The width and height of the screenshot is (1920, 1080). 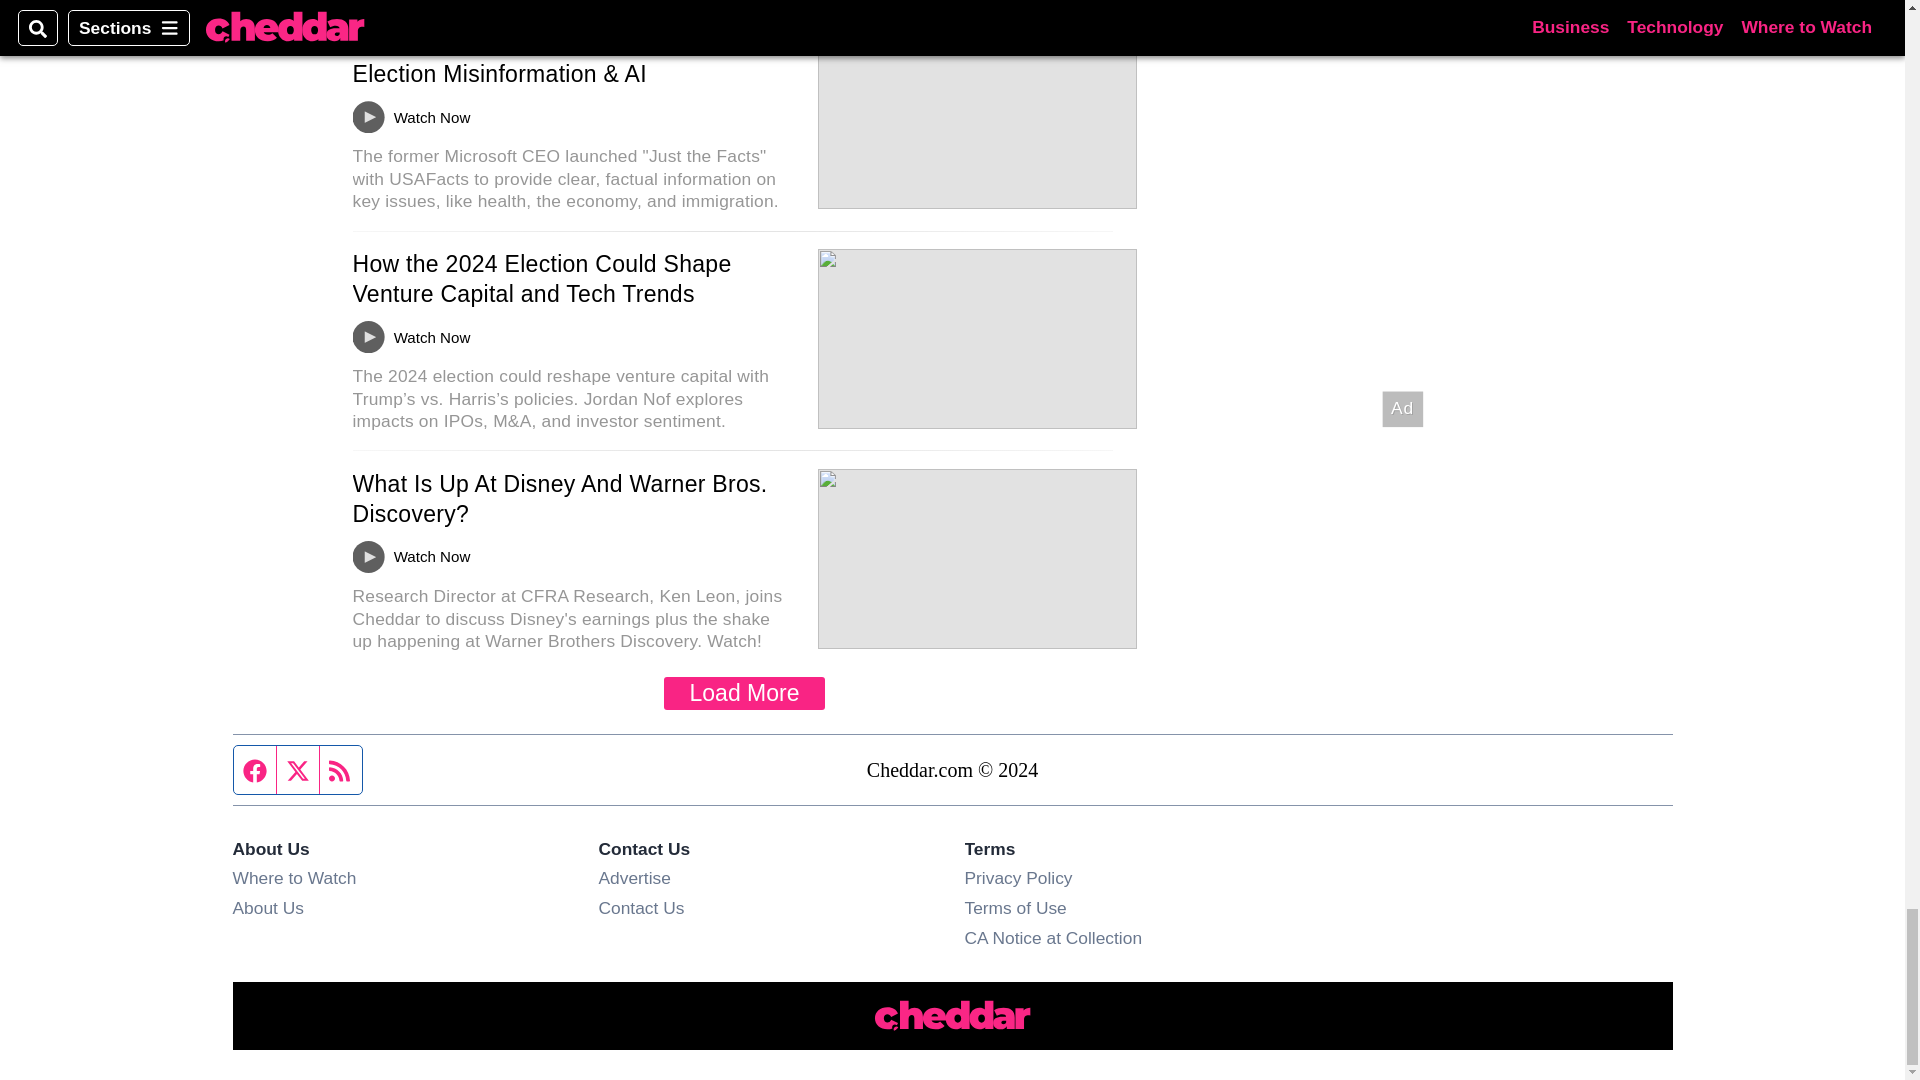 I want to click on What Is Up At Disney And Warner Bros. Discovery?, so click(x=558, y=498).